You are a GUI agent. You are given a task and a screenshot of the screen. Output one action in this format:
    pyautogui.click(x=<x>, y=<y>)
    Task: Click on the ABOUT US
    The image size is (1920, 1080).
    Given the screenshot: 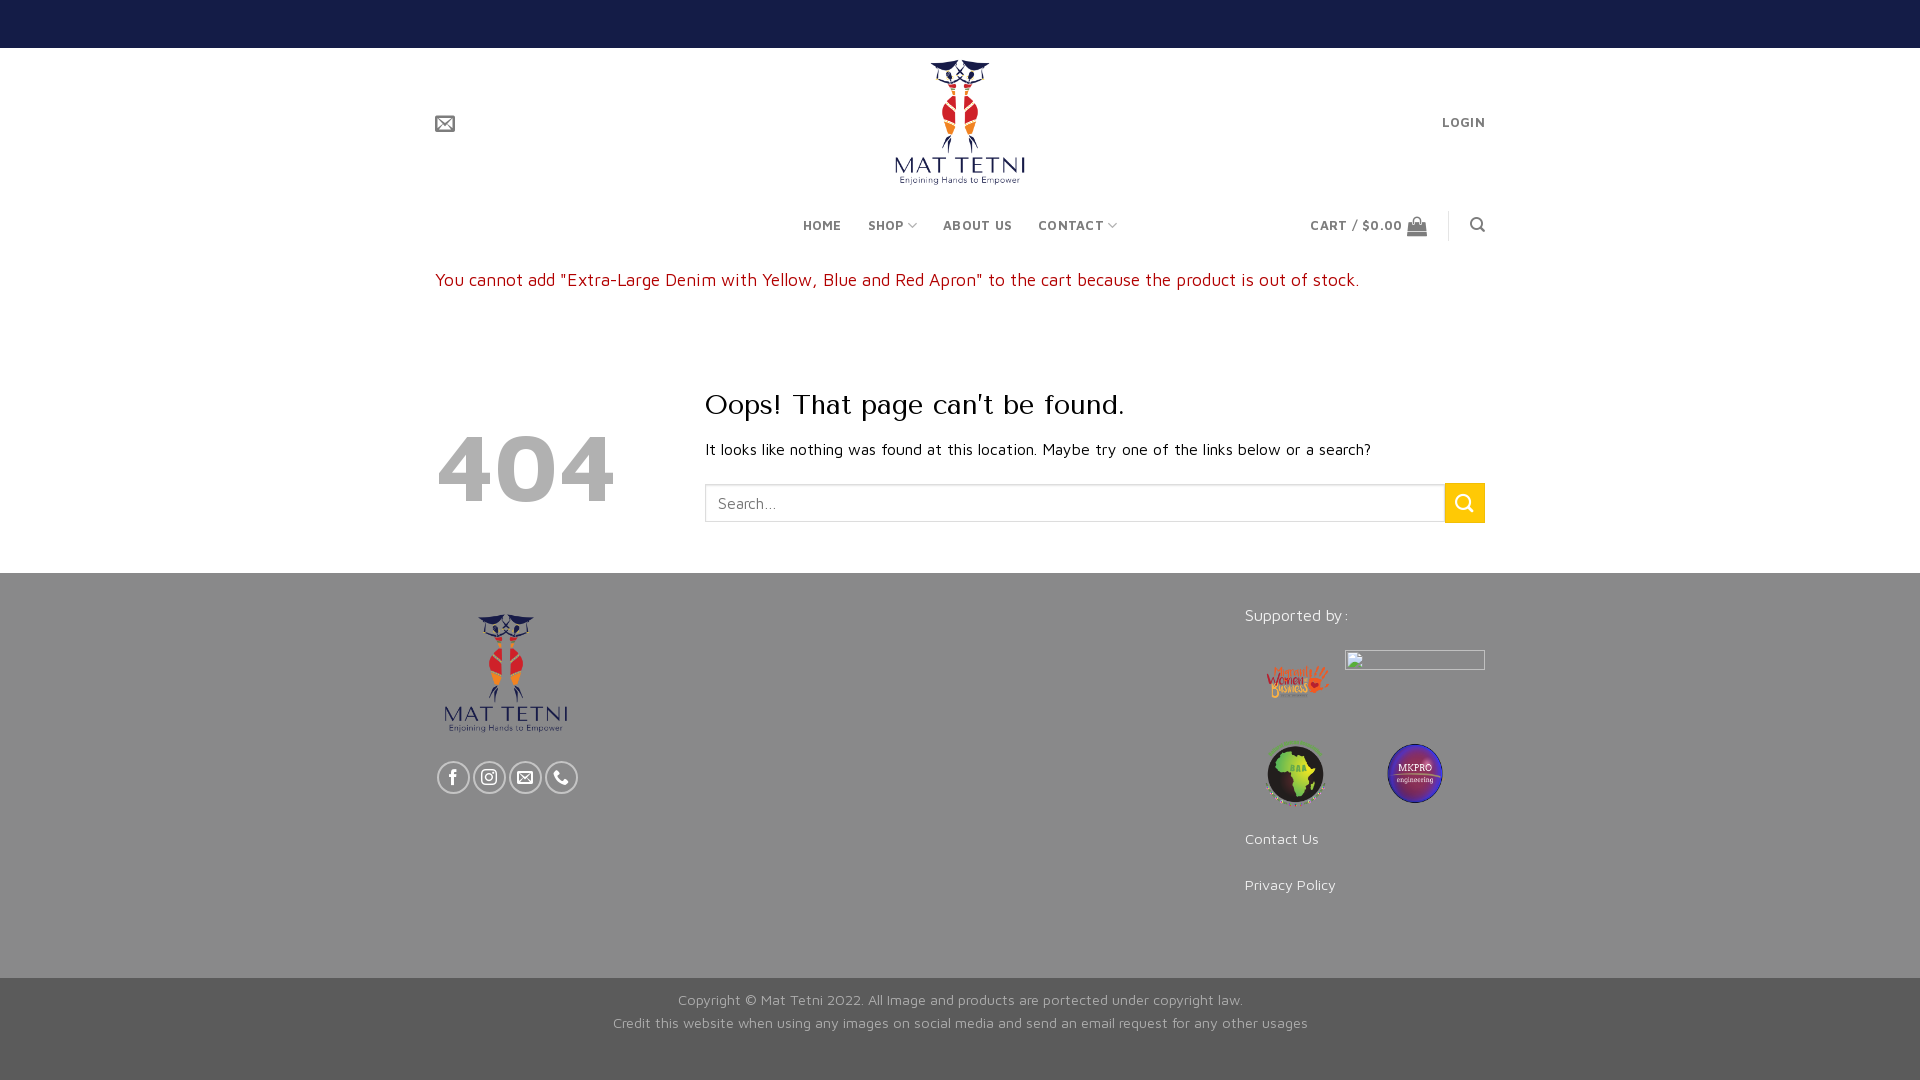 What is the action you would take?
    pyautogui.click(x=978, y=226)
    